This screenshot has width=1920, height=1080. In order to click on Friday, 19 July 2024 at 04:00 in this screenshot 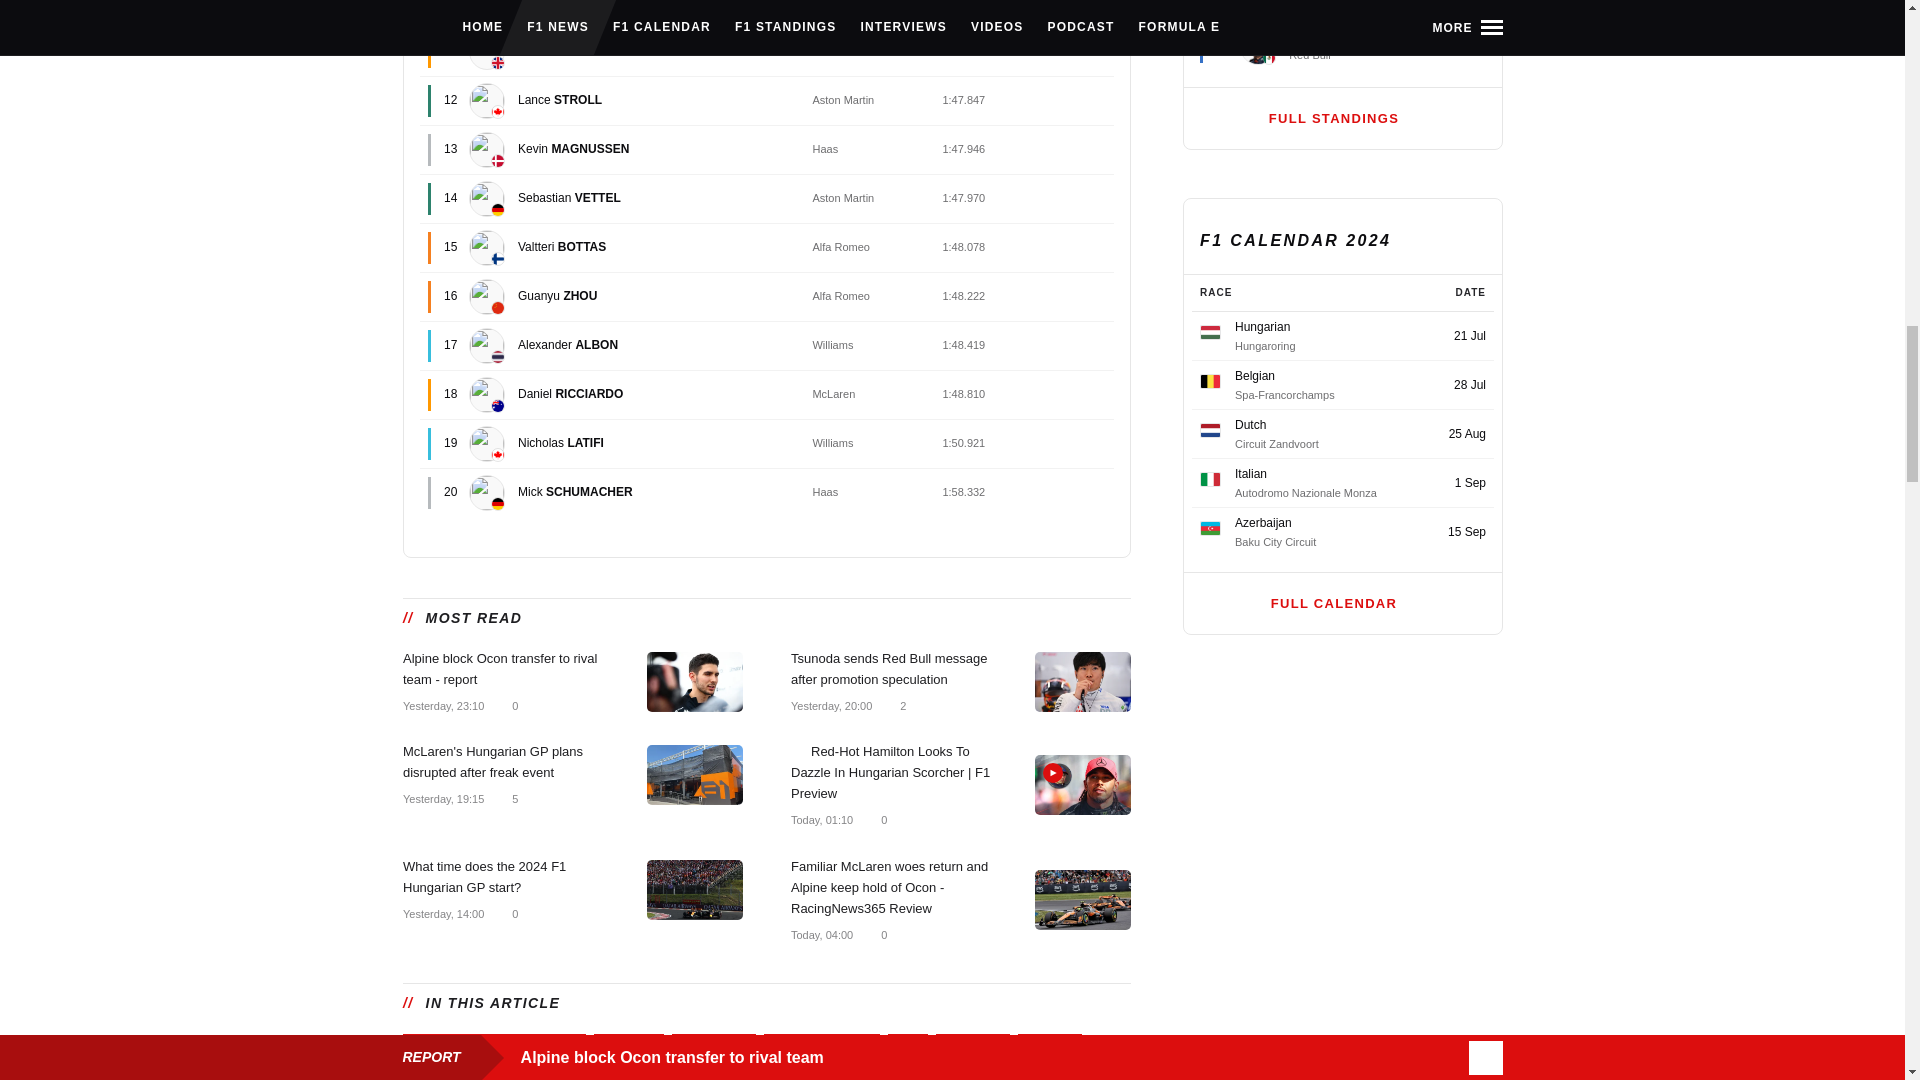, I will do `click(820, 933)`.